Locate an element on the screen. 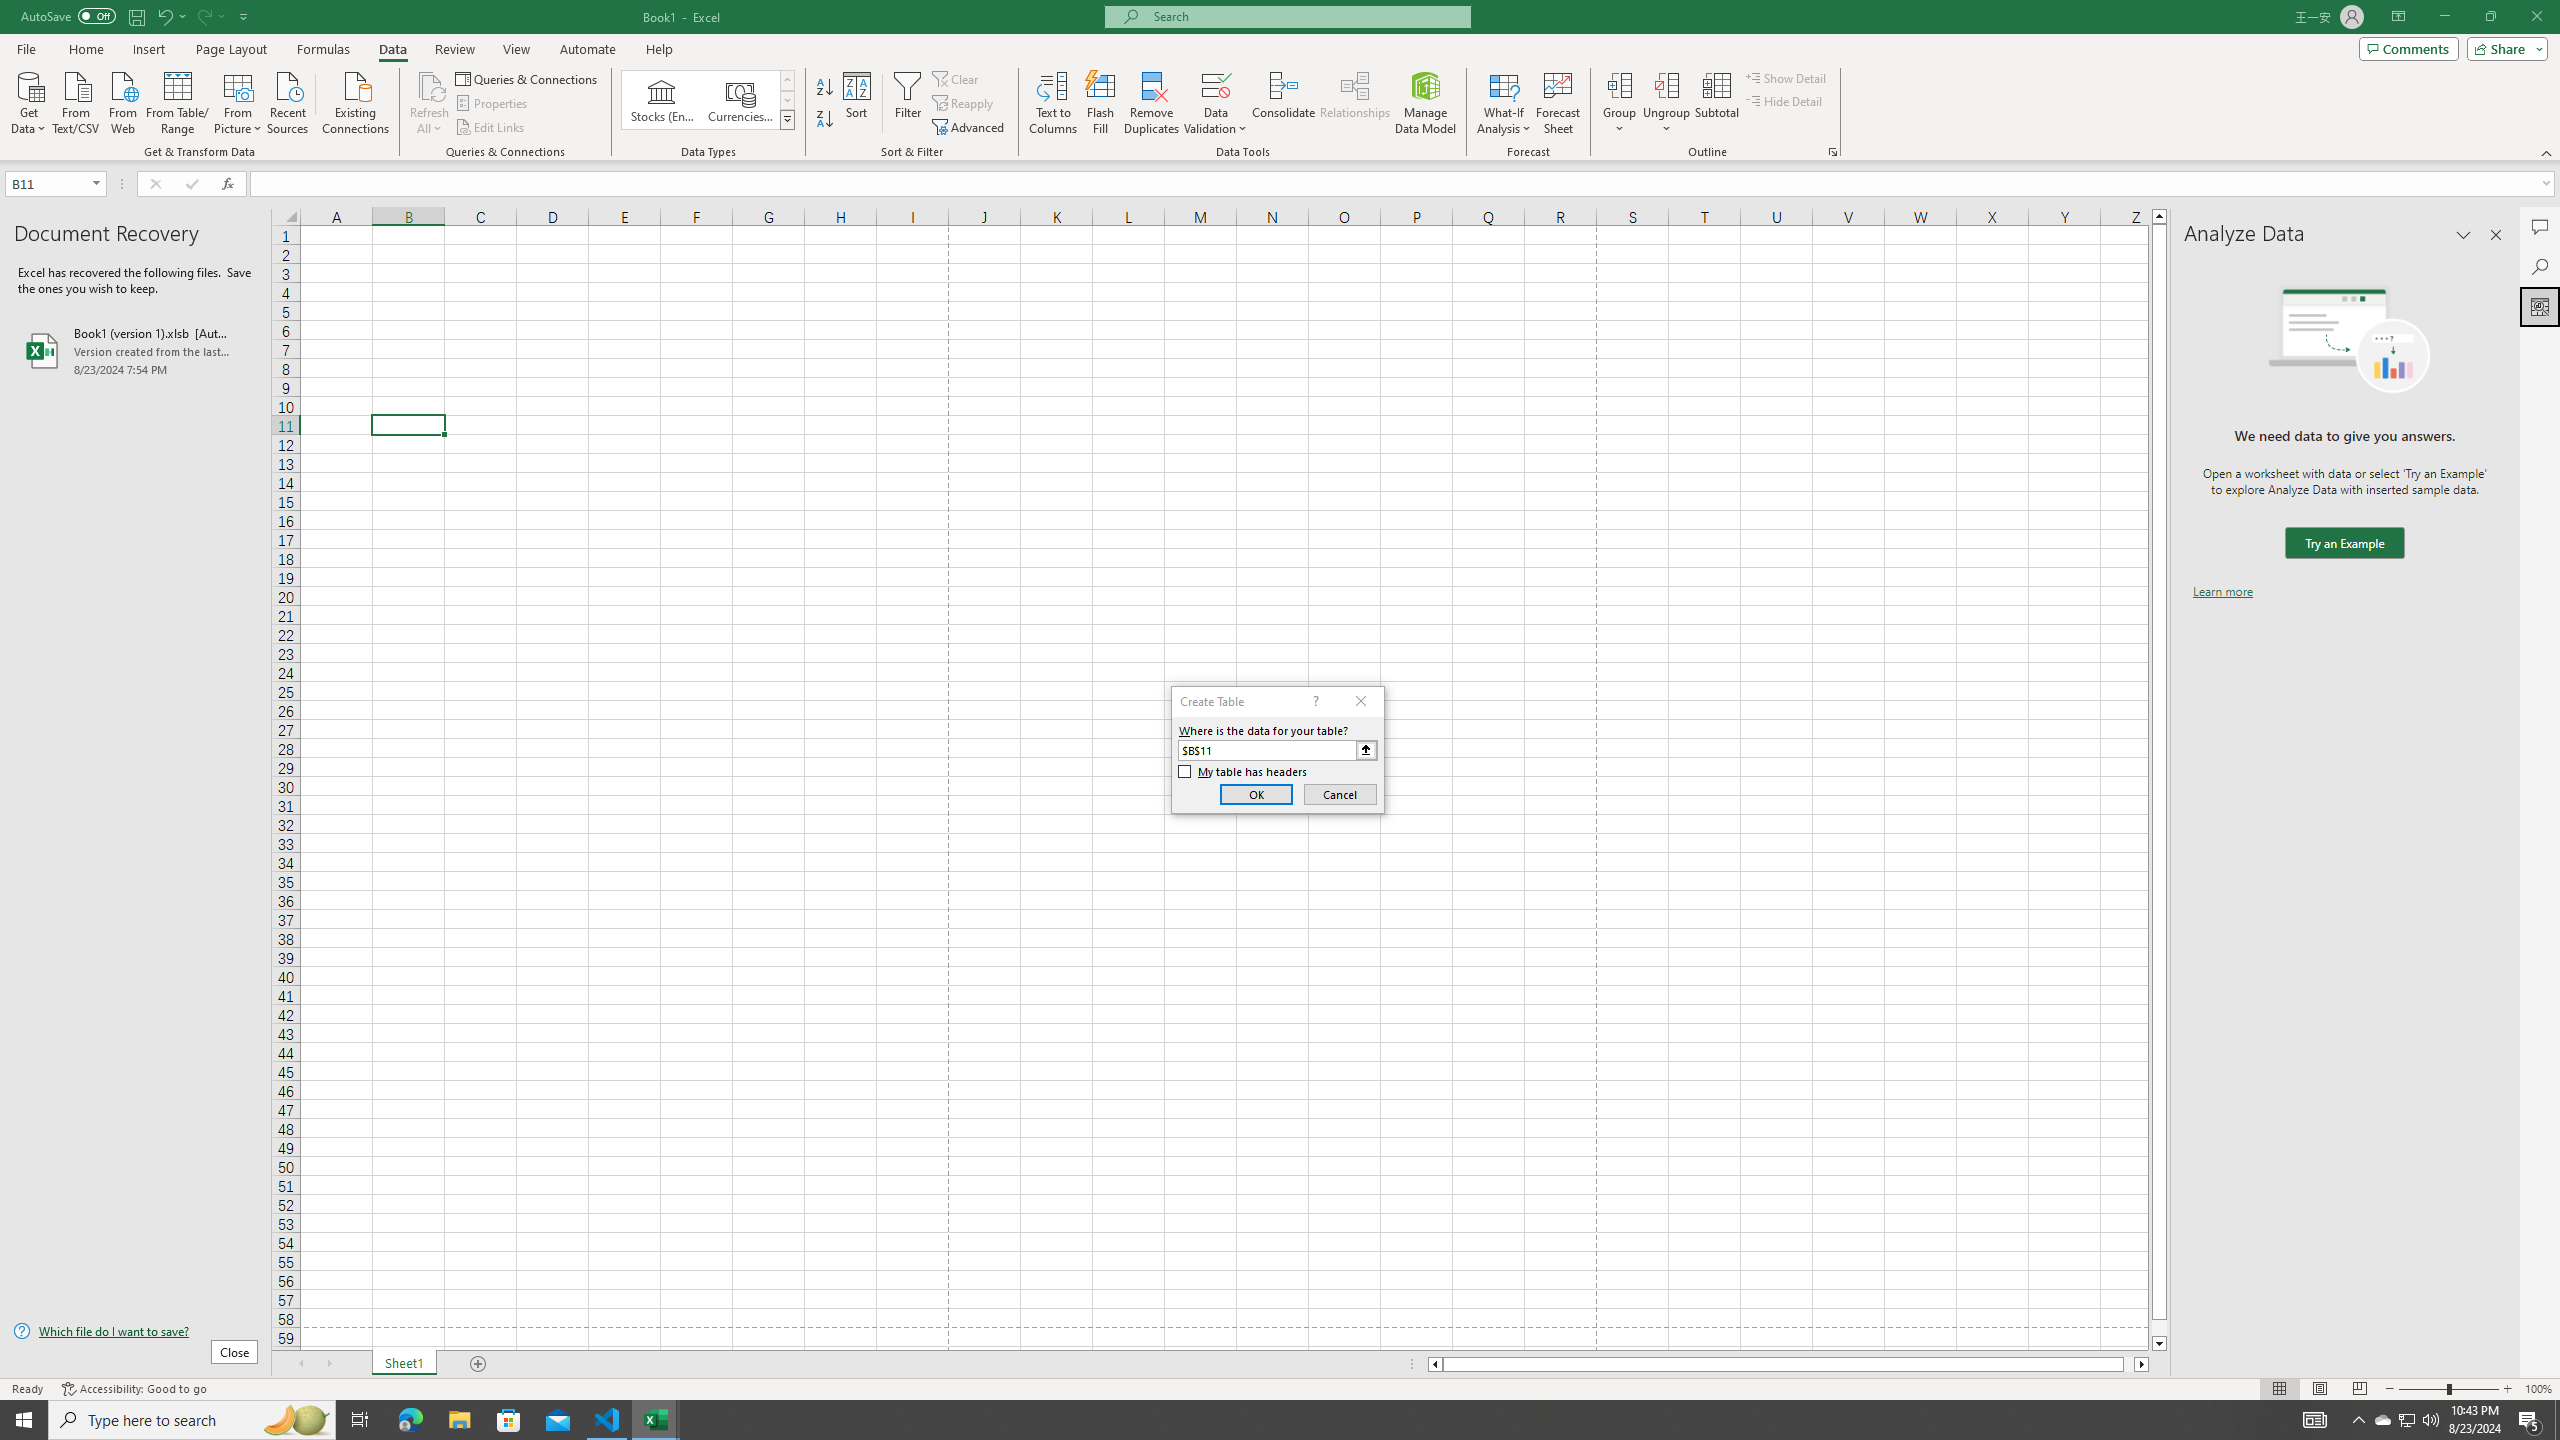  AutomationID: ConvertToLinkedEntity is located at coordinates (708, 100).